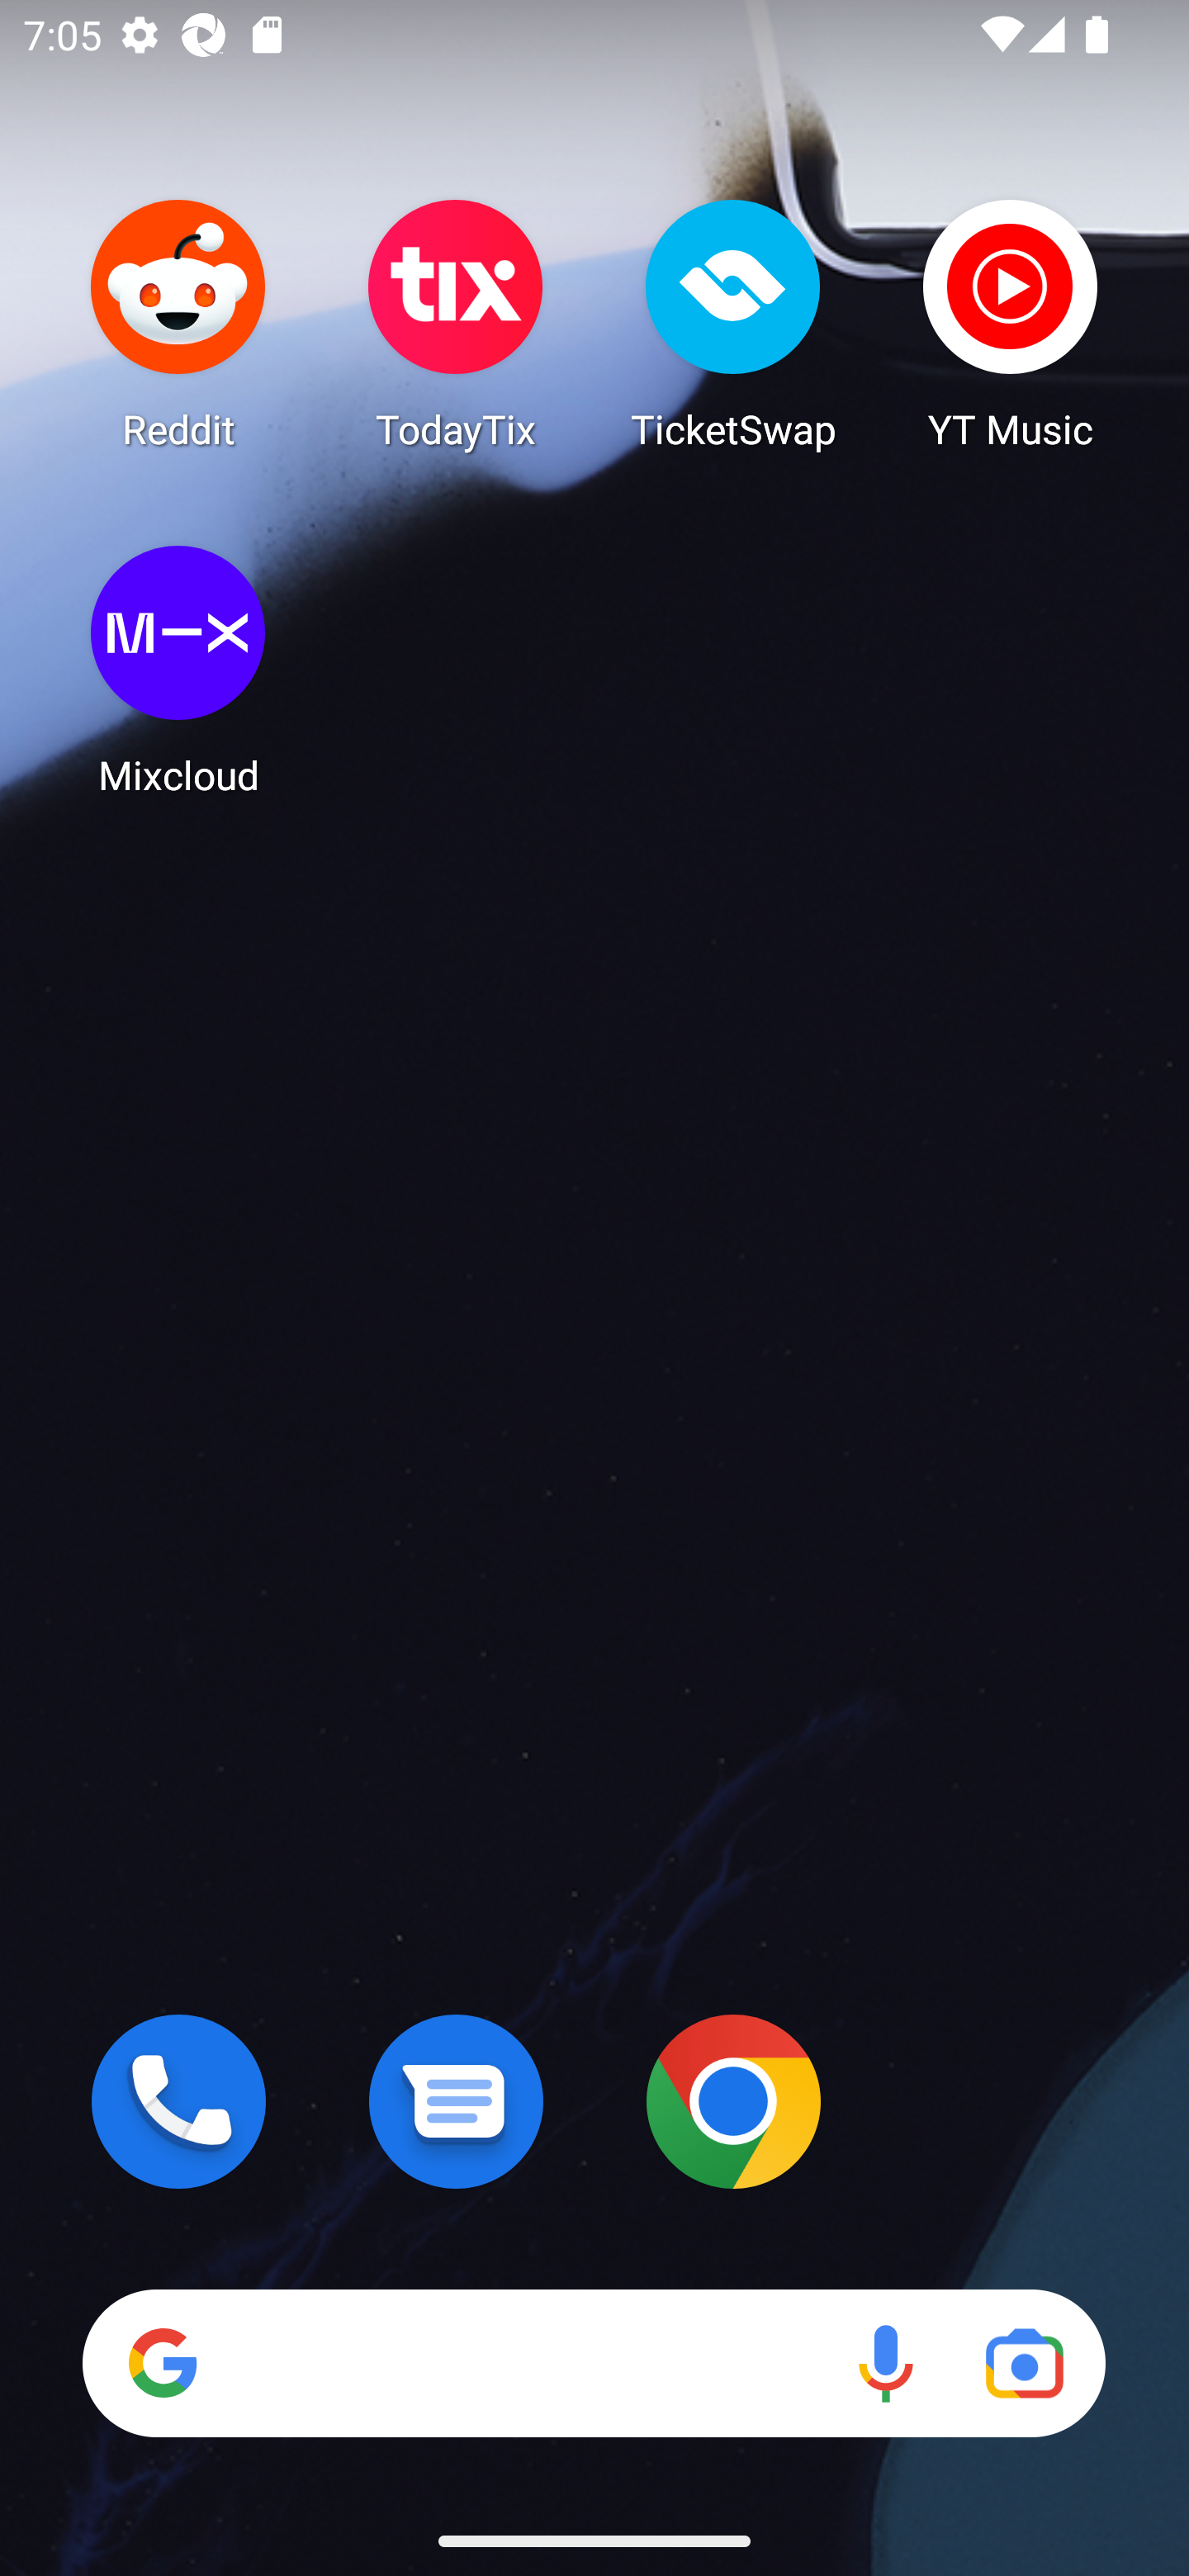 The image size is (1189, 2576). What do you see at coordinates (178, 324) in the screenshot?
I see `Reddit` at bounding box center [178, 324].